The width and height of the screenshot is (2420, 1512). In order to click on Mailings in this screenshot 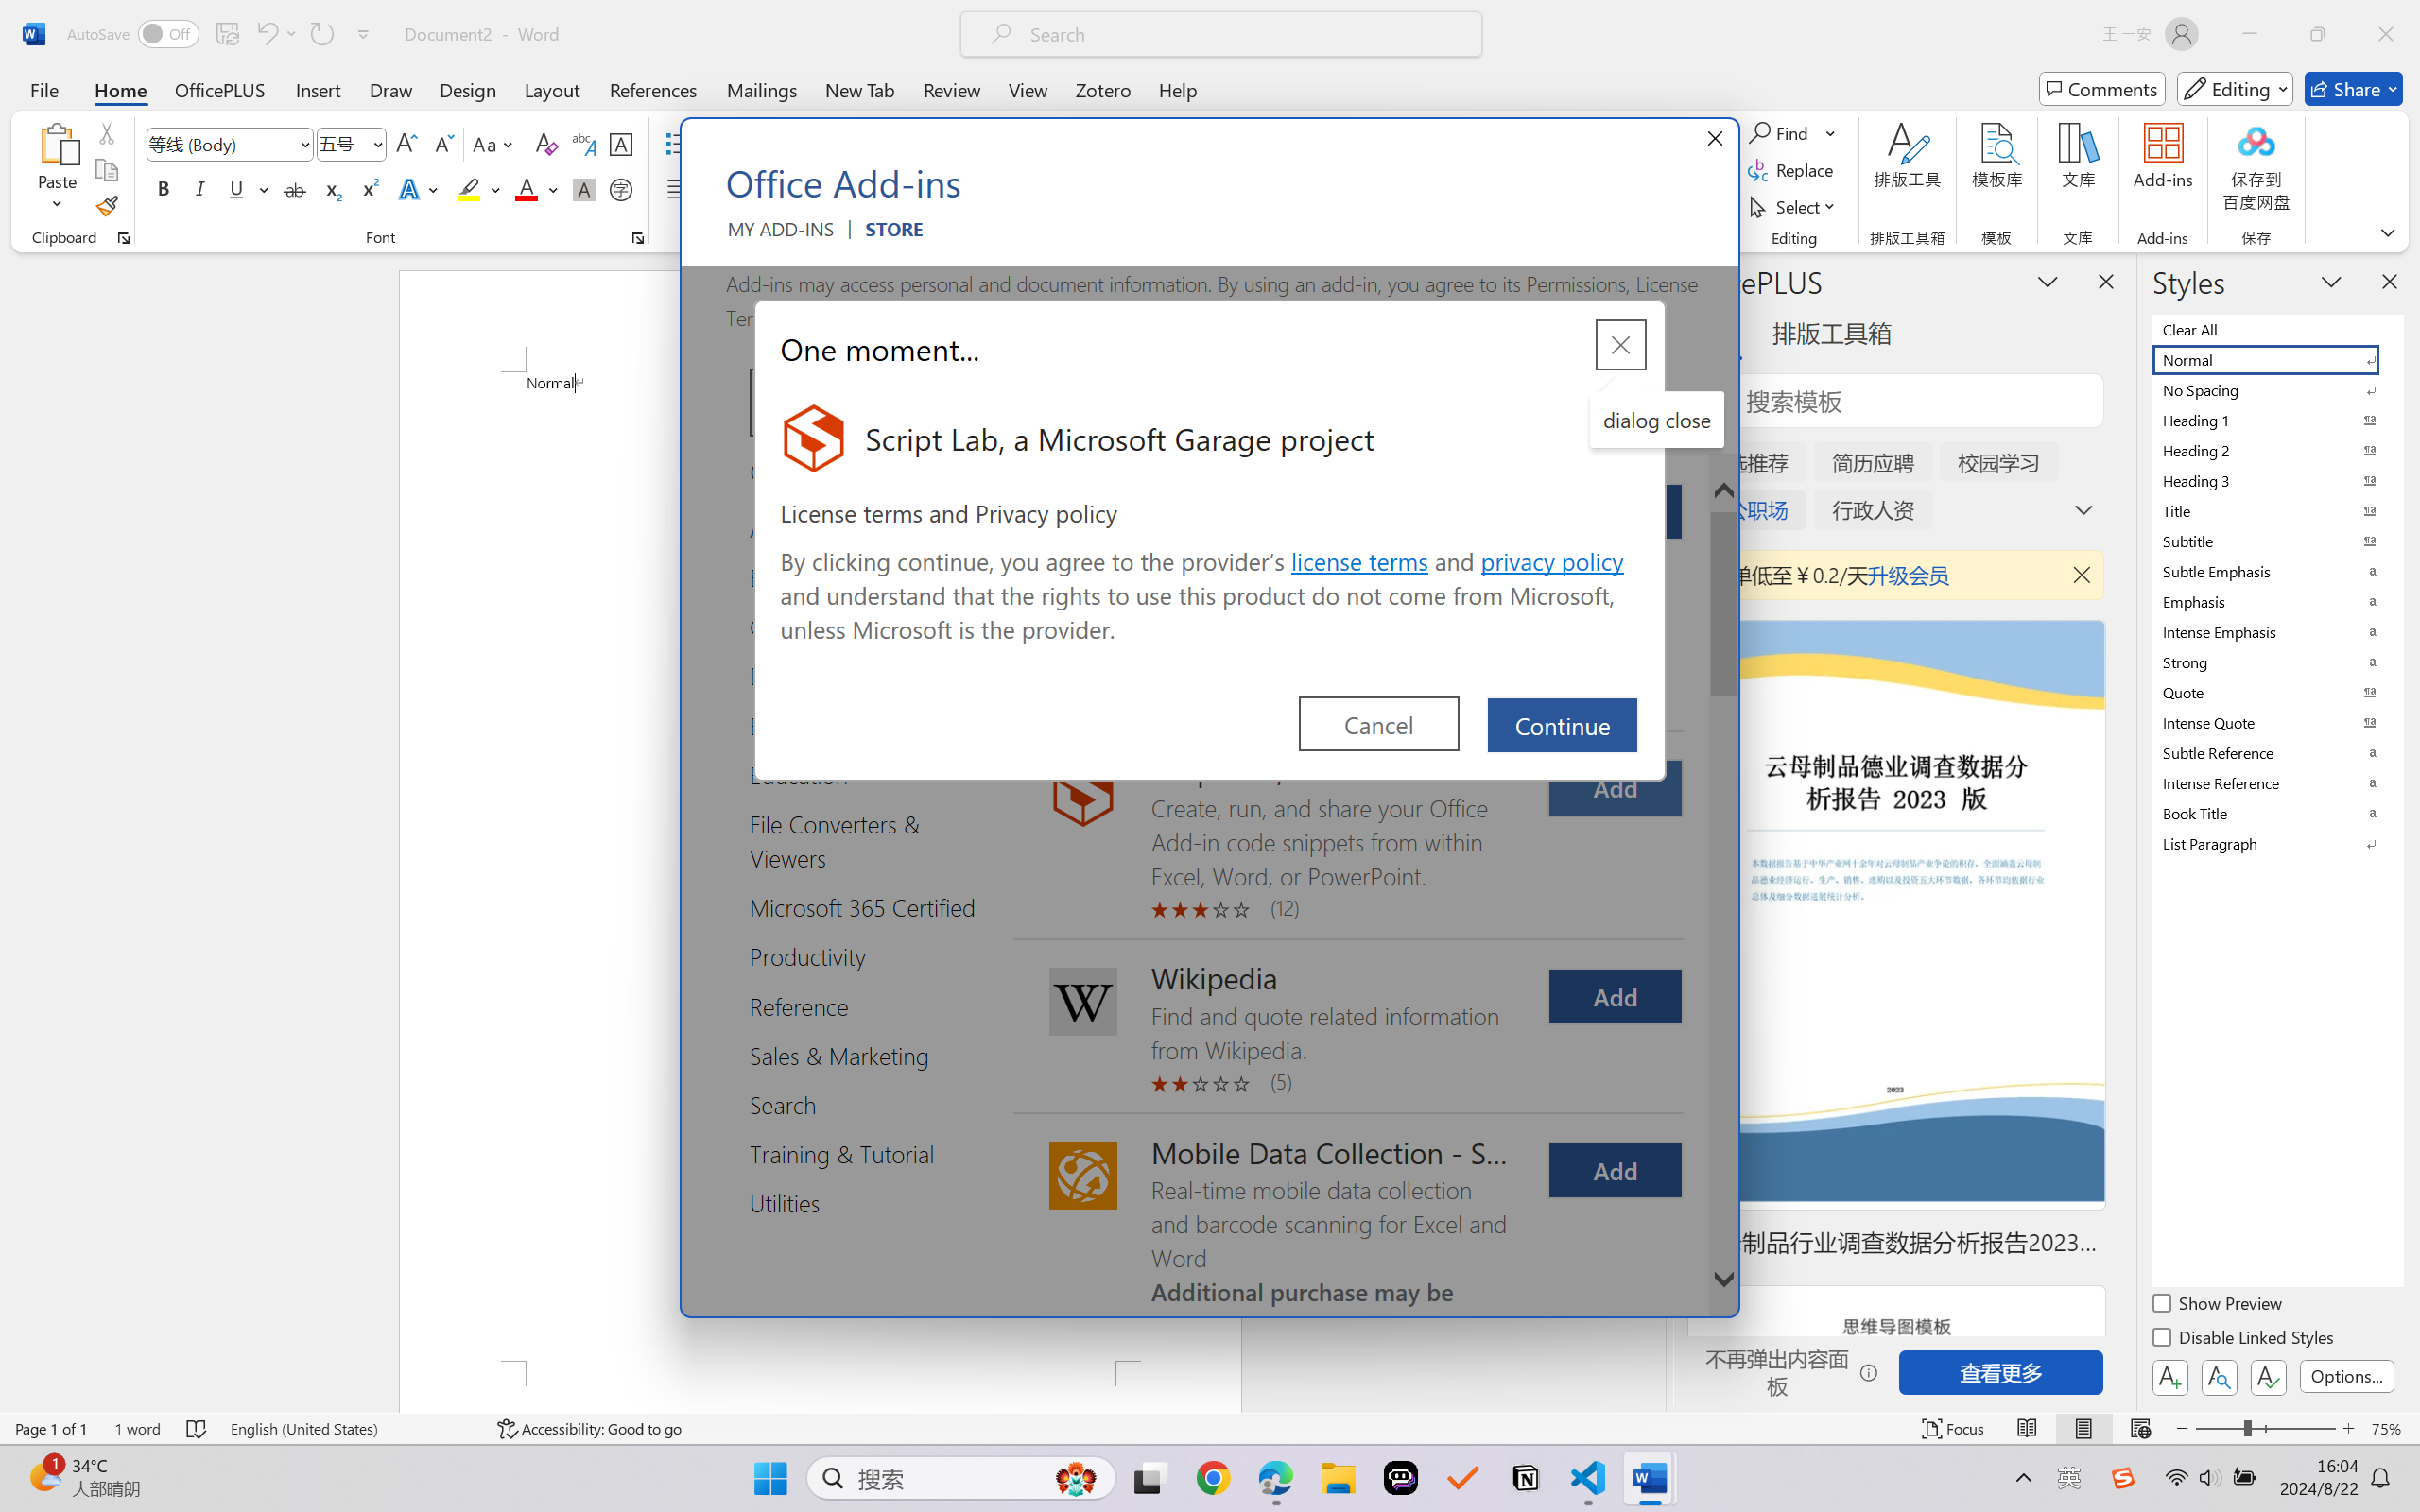, I will do `click(762, 89)`.